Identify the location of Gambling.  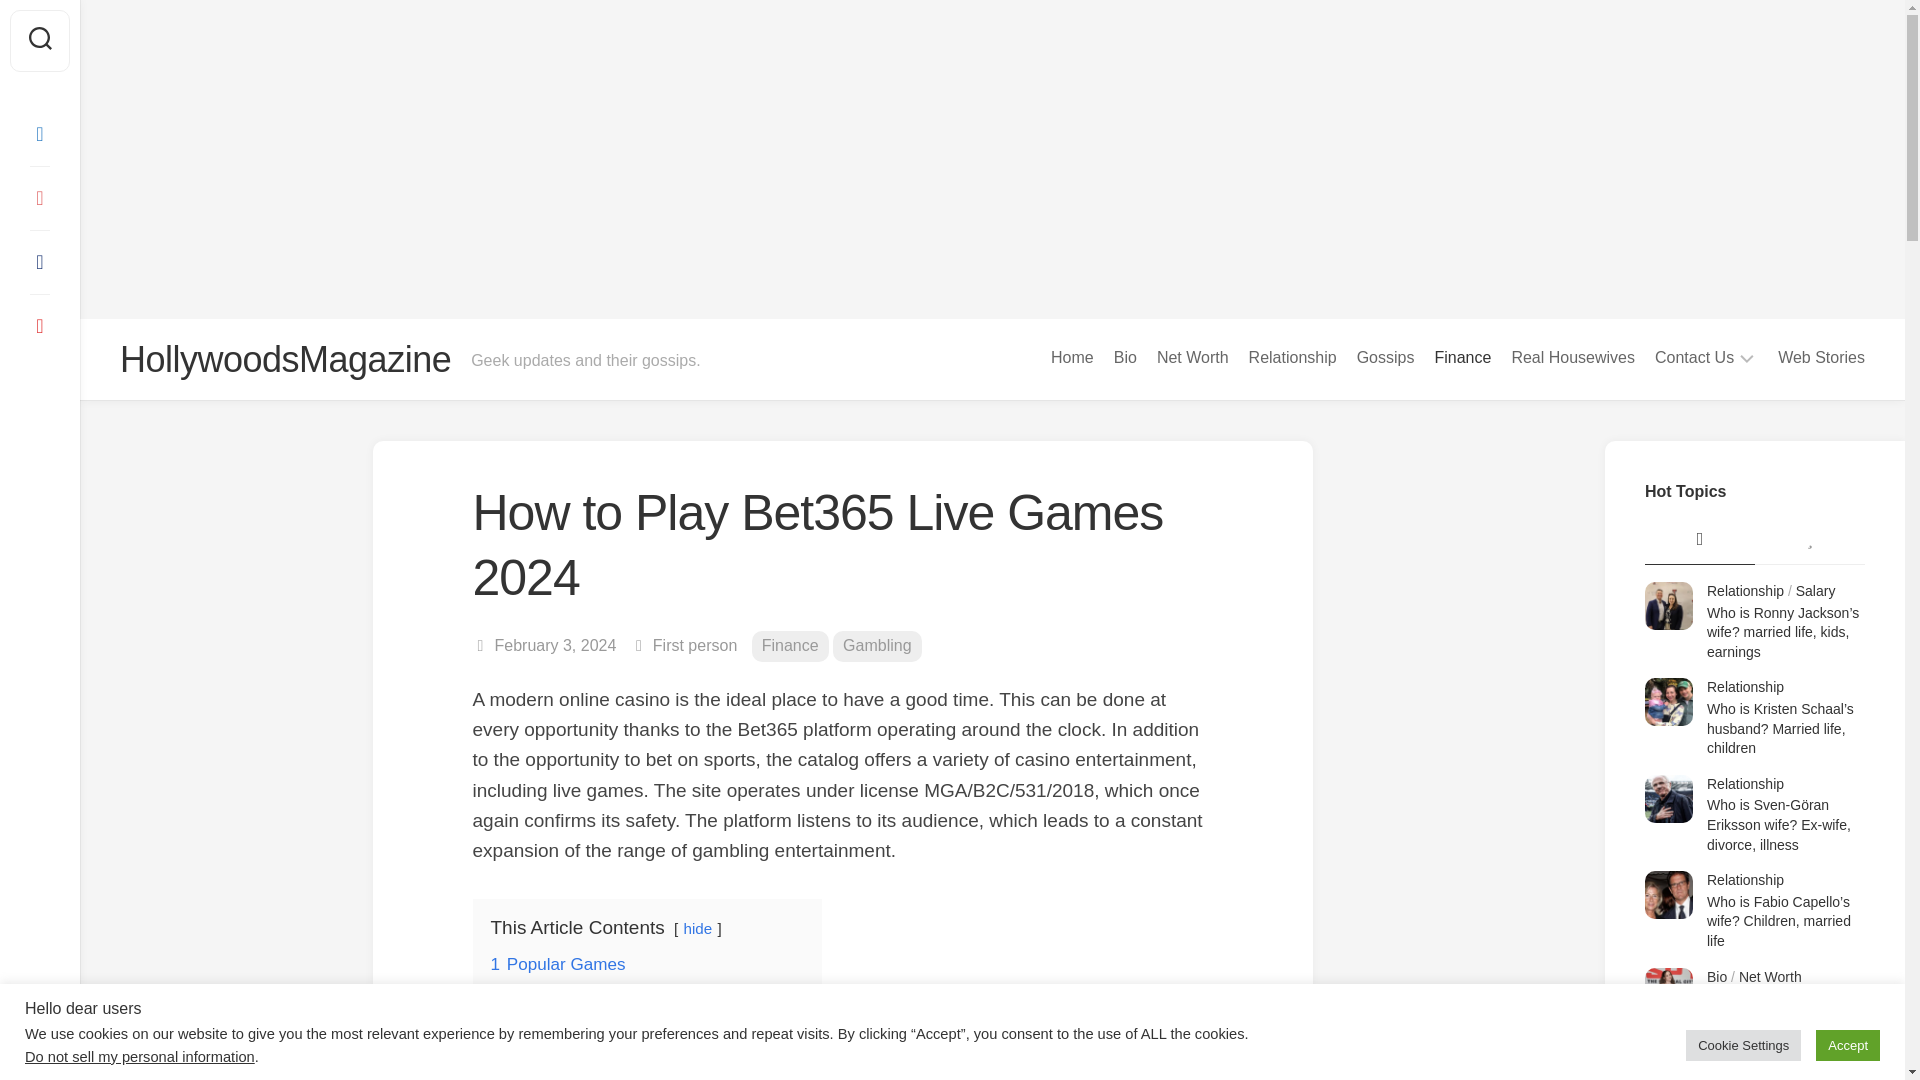
(877, 646).